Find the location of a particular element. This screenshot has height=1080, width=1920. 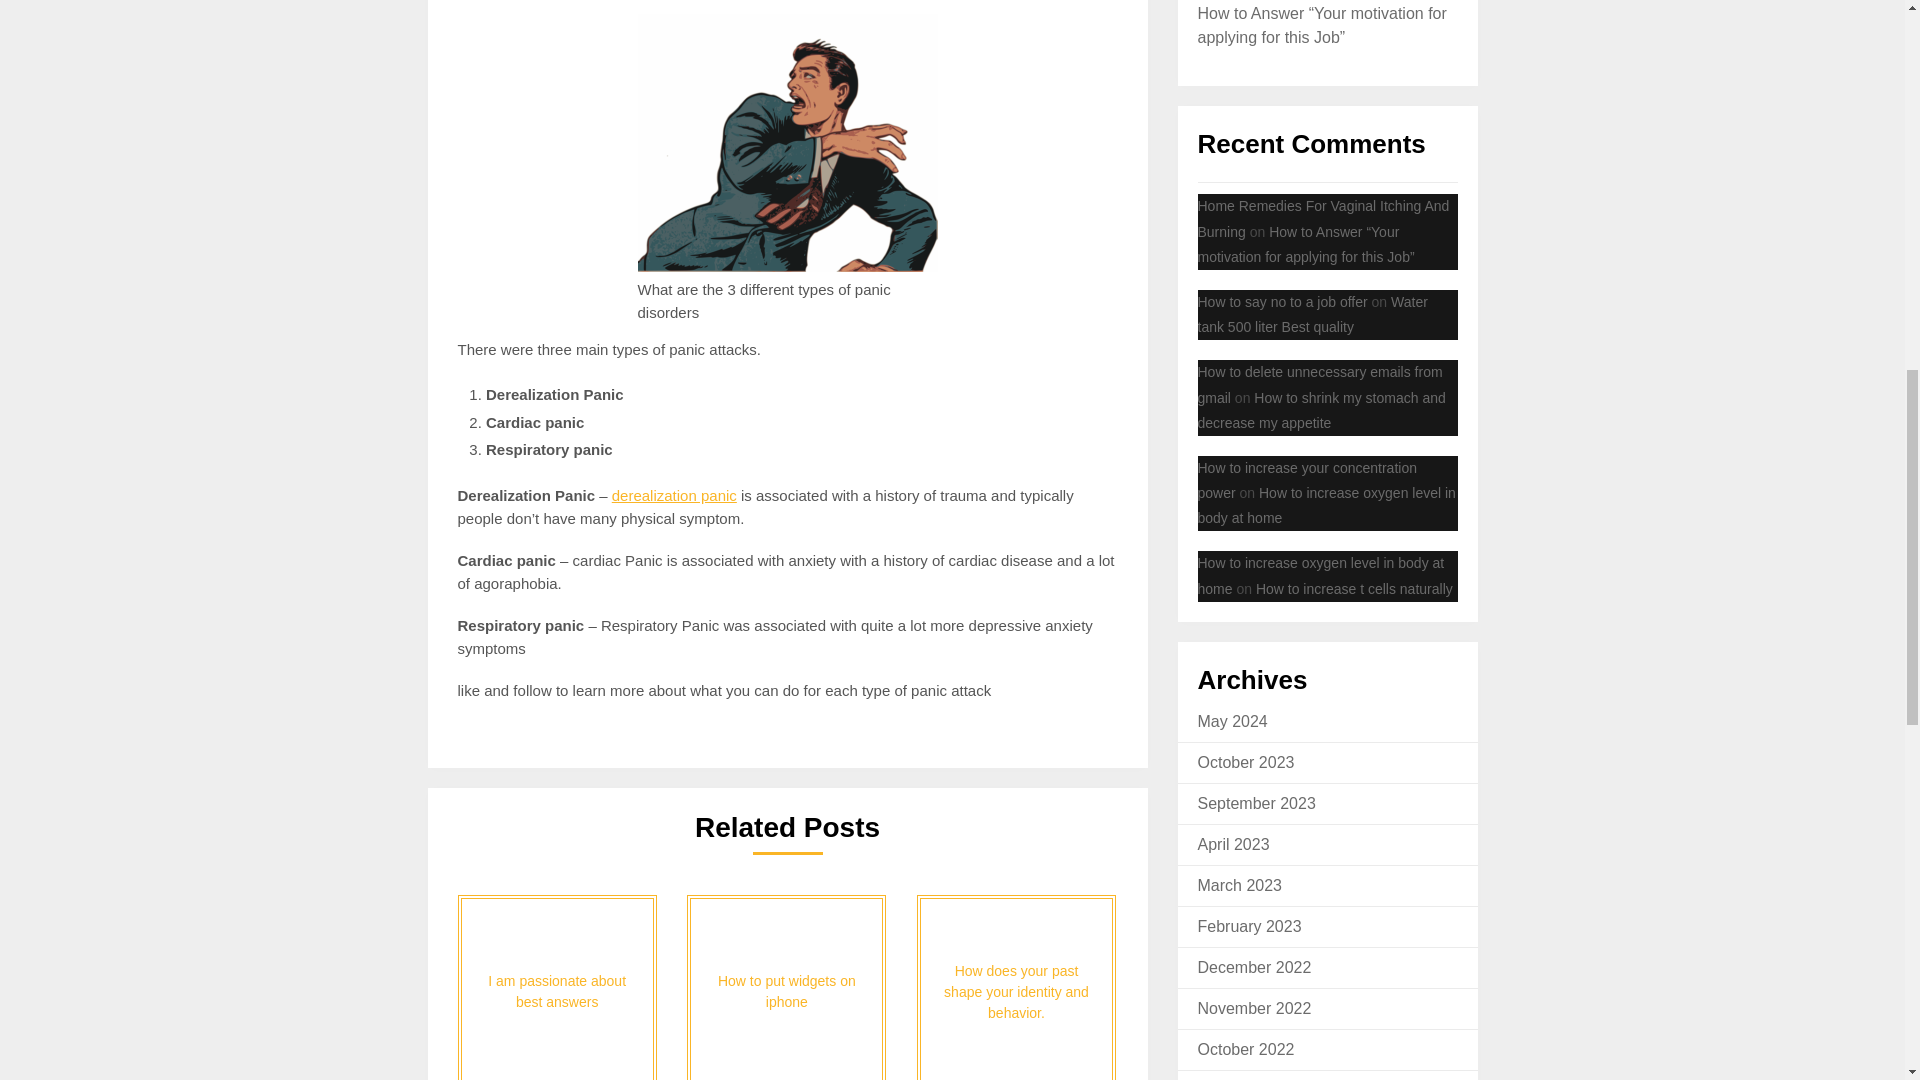

How to put widgets on iphone is located at coordinates (786, 988).